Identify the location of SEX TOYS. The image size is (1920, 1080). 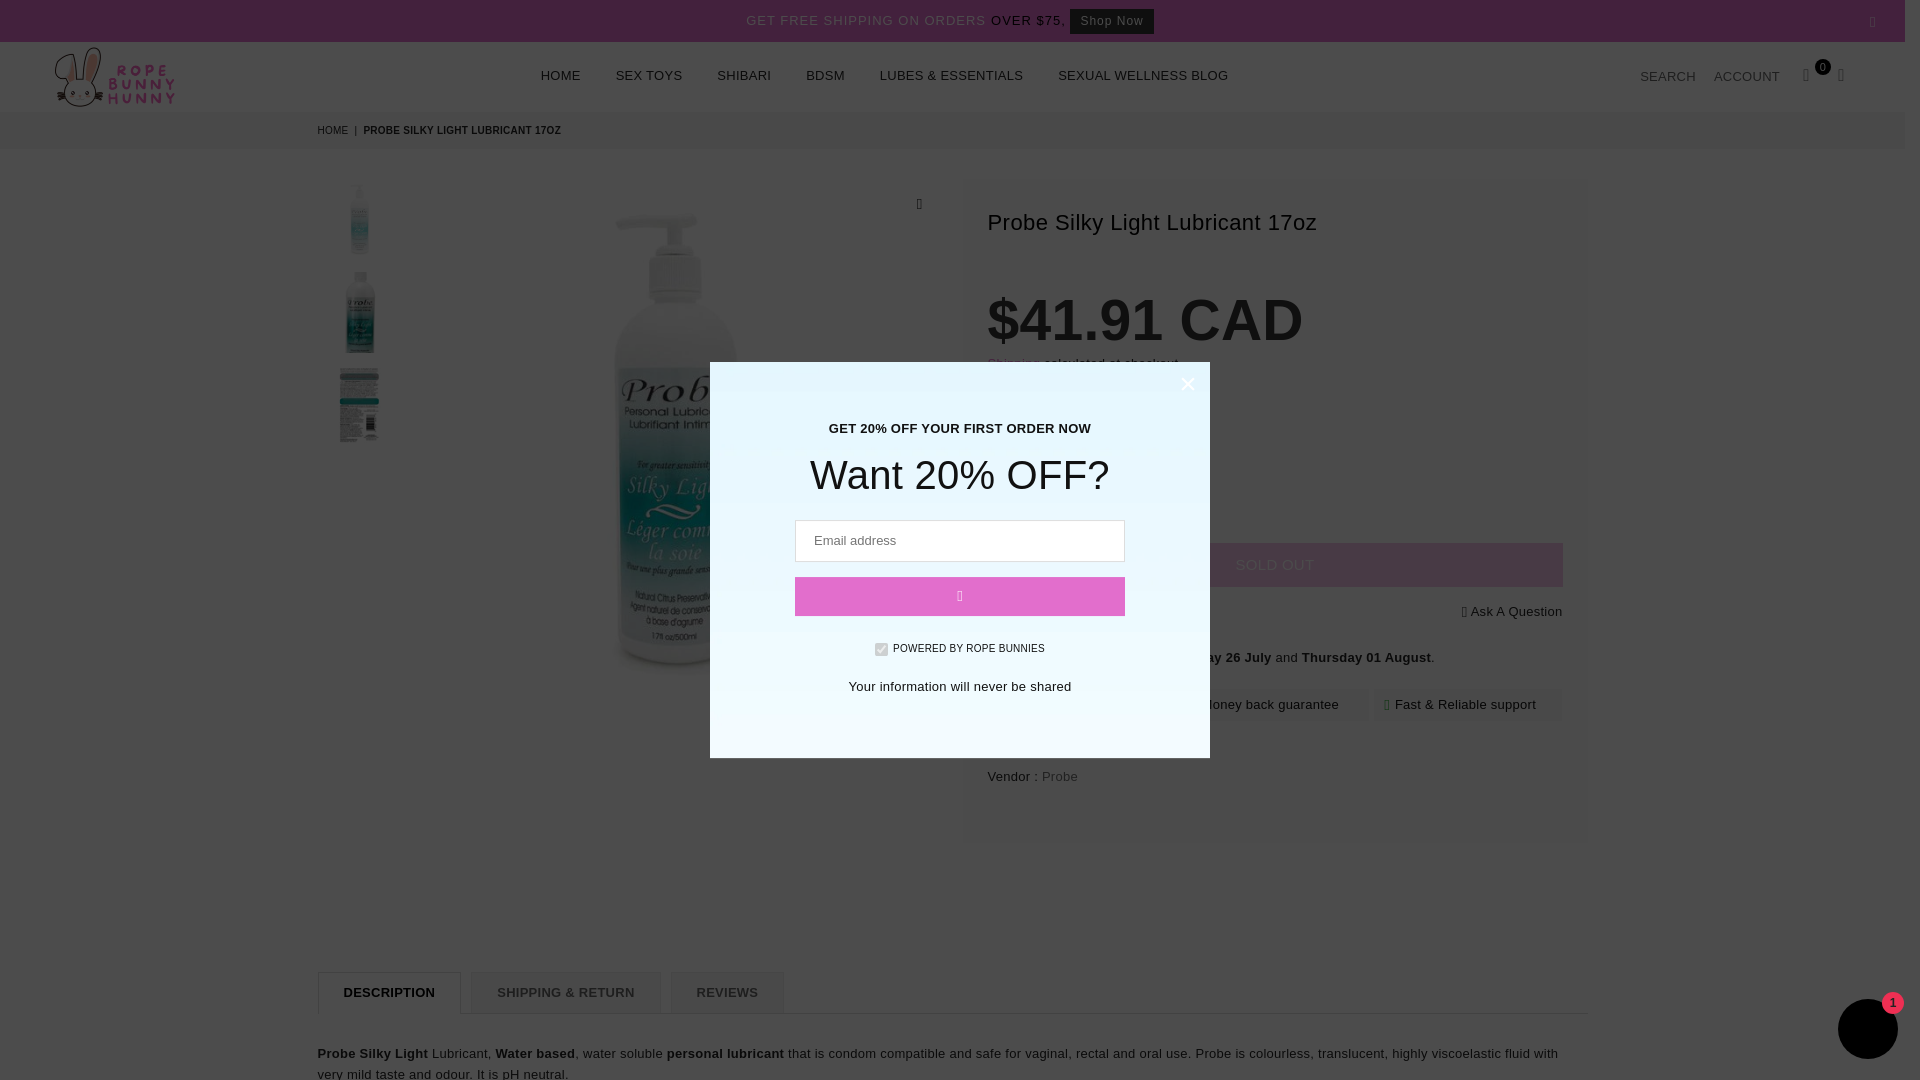
(649, 78).